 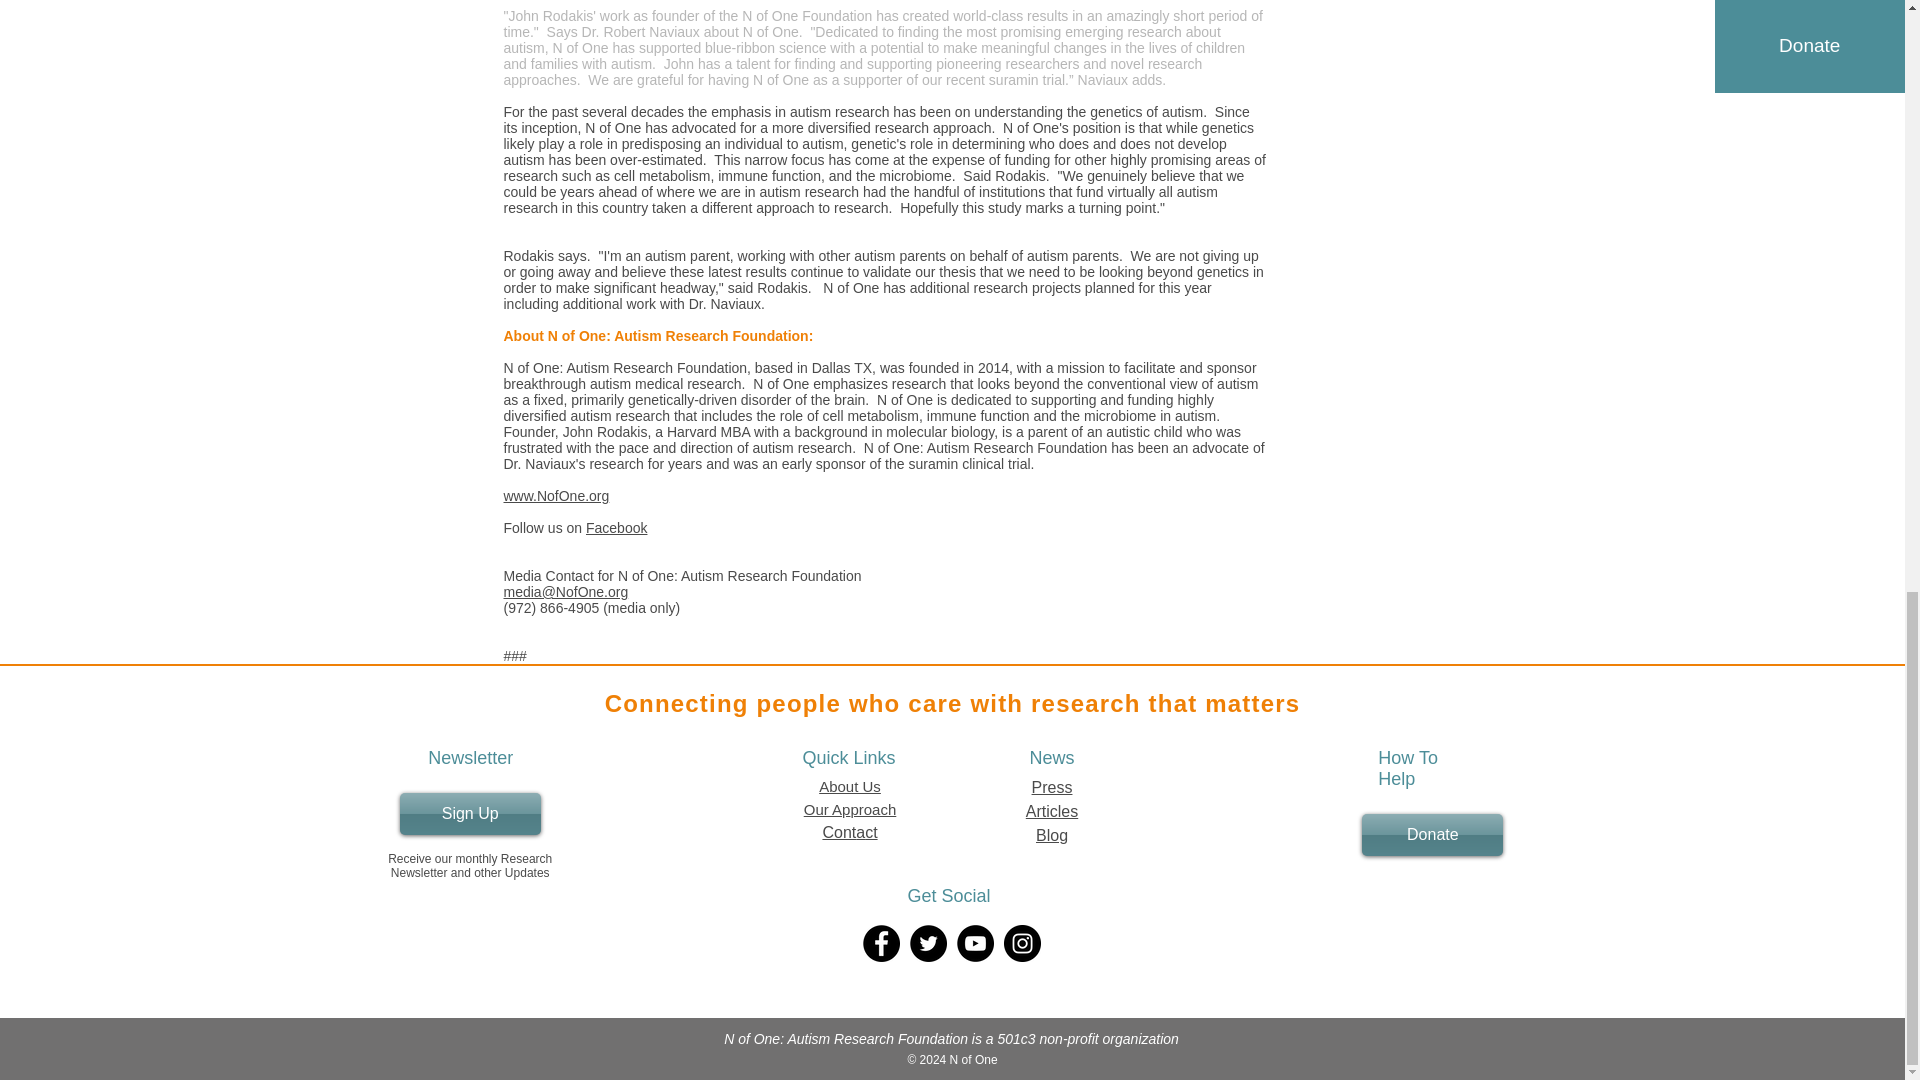 I want to click on News, so click(x=1052, y=758).